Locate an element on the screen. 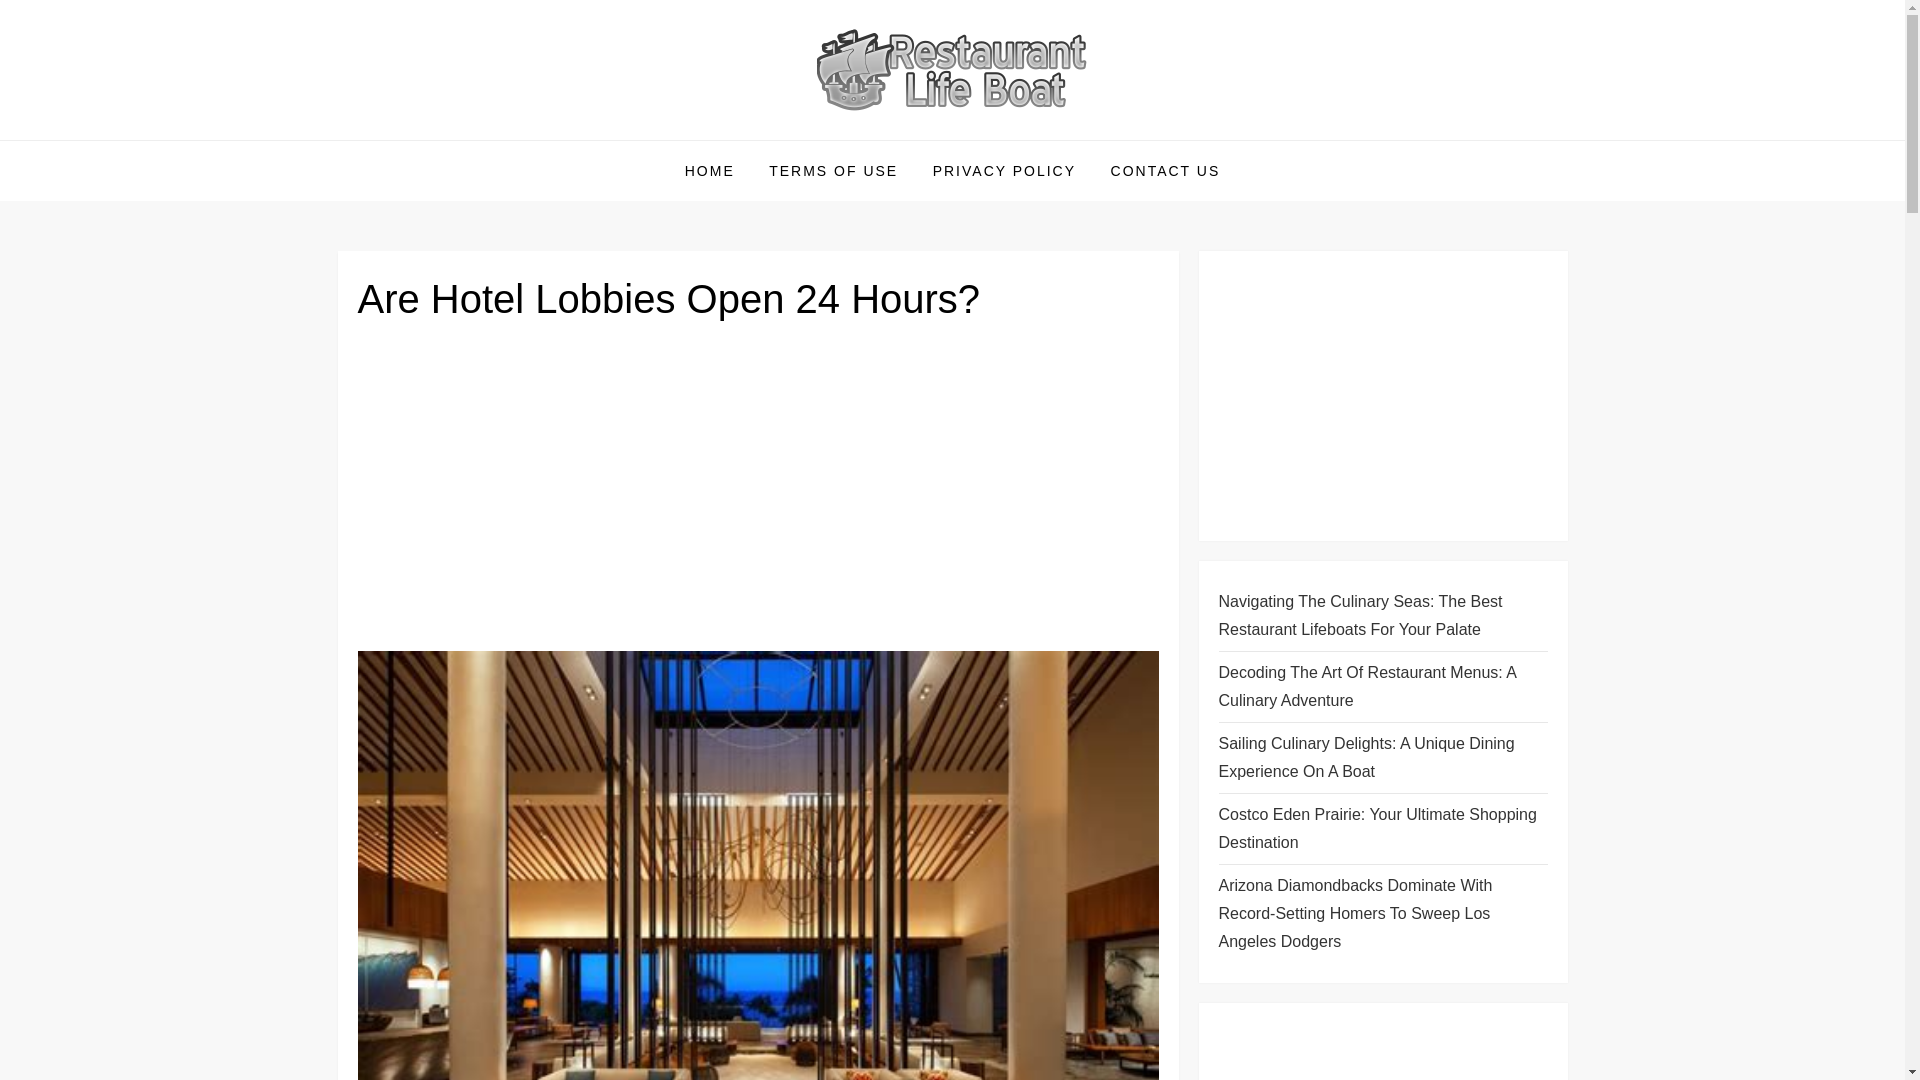  Costco Eden Prairie: Your Ultimate Shopping Destination is located at coordinates (1382, 829).